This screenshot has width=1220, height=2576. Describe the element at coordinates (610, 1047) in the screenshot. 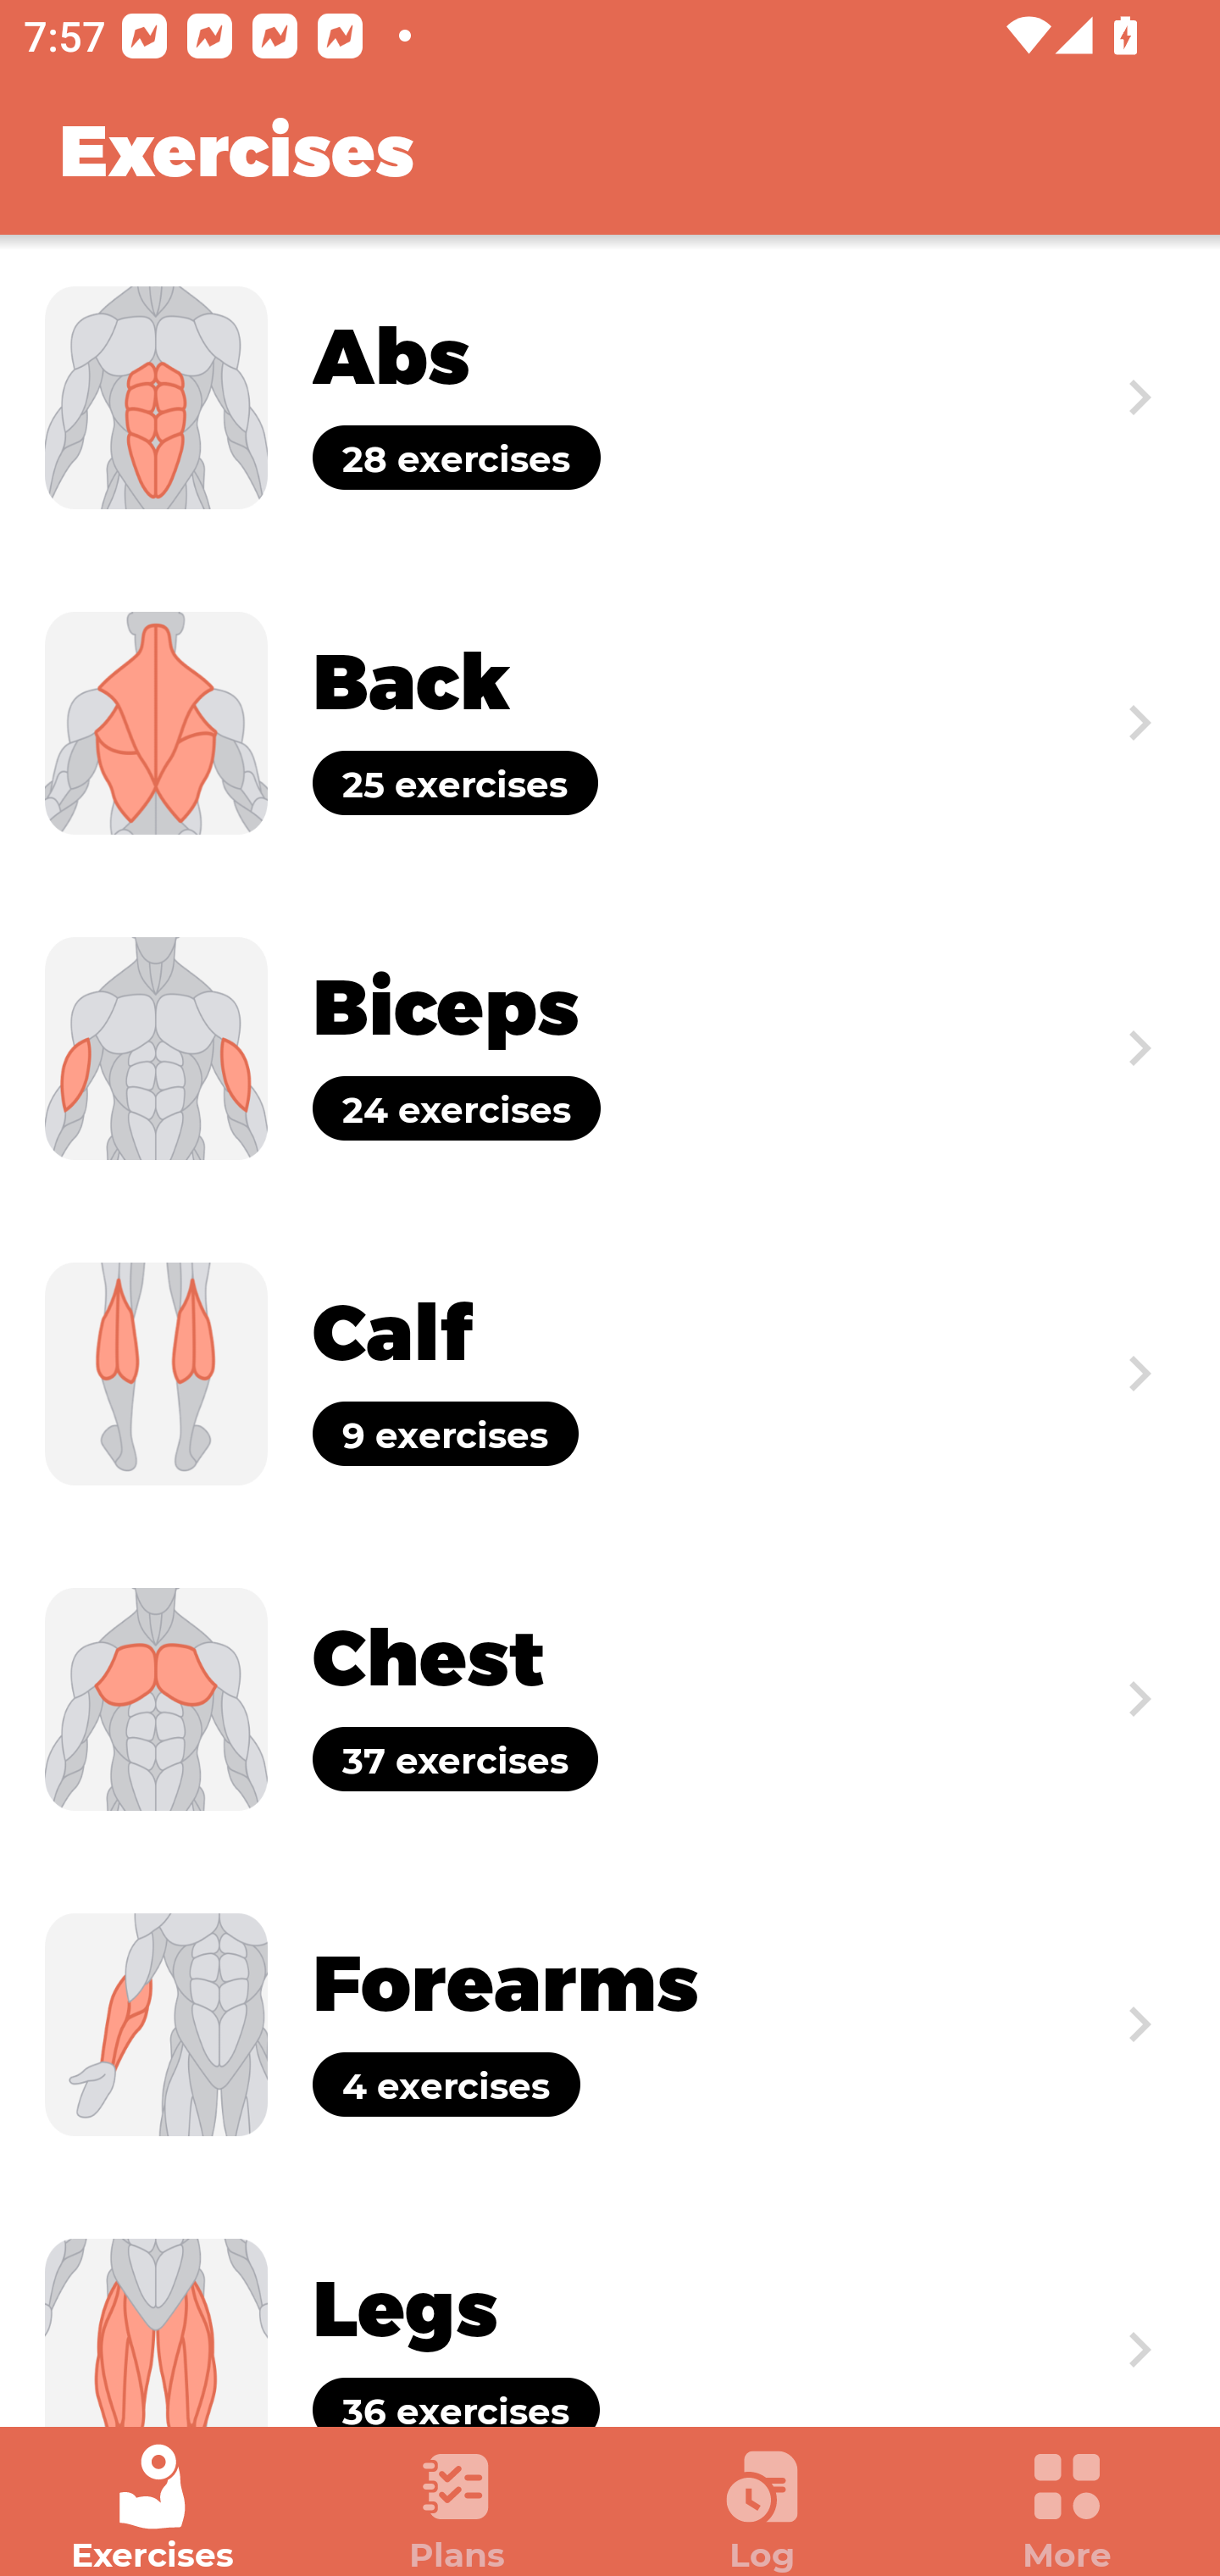

I see `Exercise Biceps 24 exercises` at that location.